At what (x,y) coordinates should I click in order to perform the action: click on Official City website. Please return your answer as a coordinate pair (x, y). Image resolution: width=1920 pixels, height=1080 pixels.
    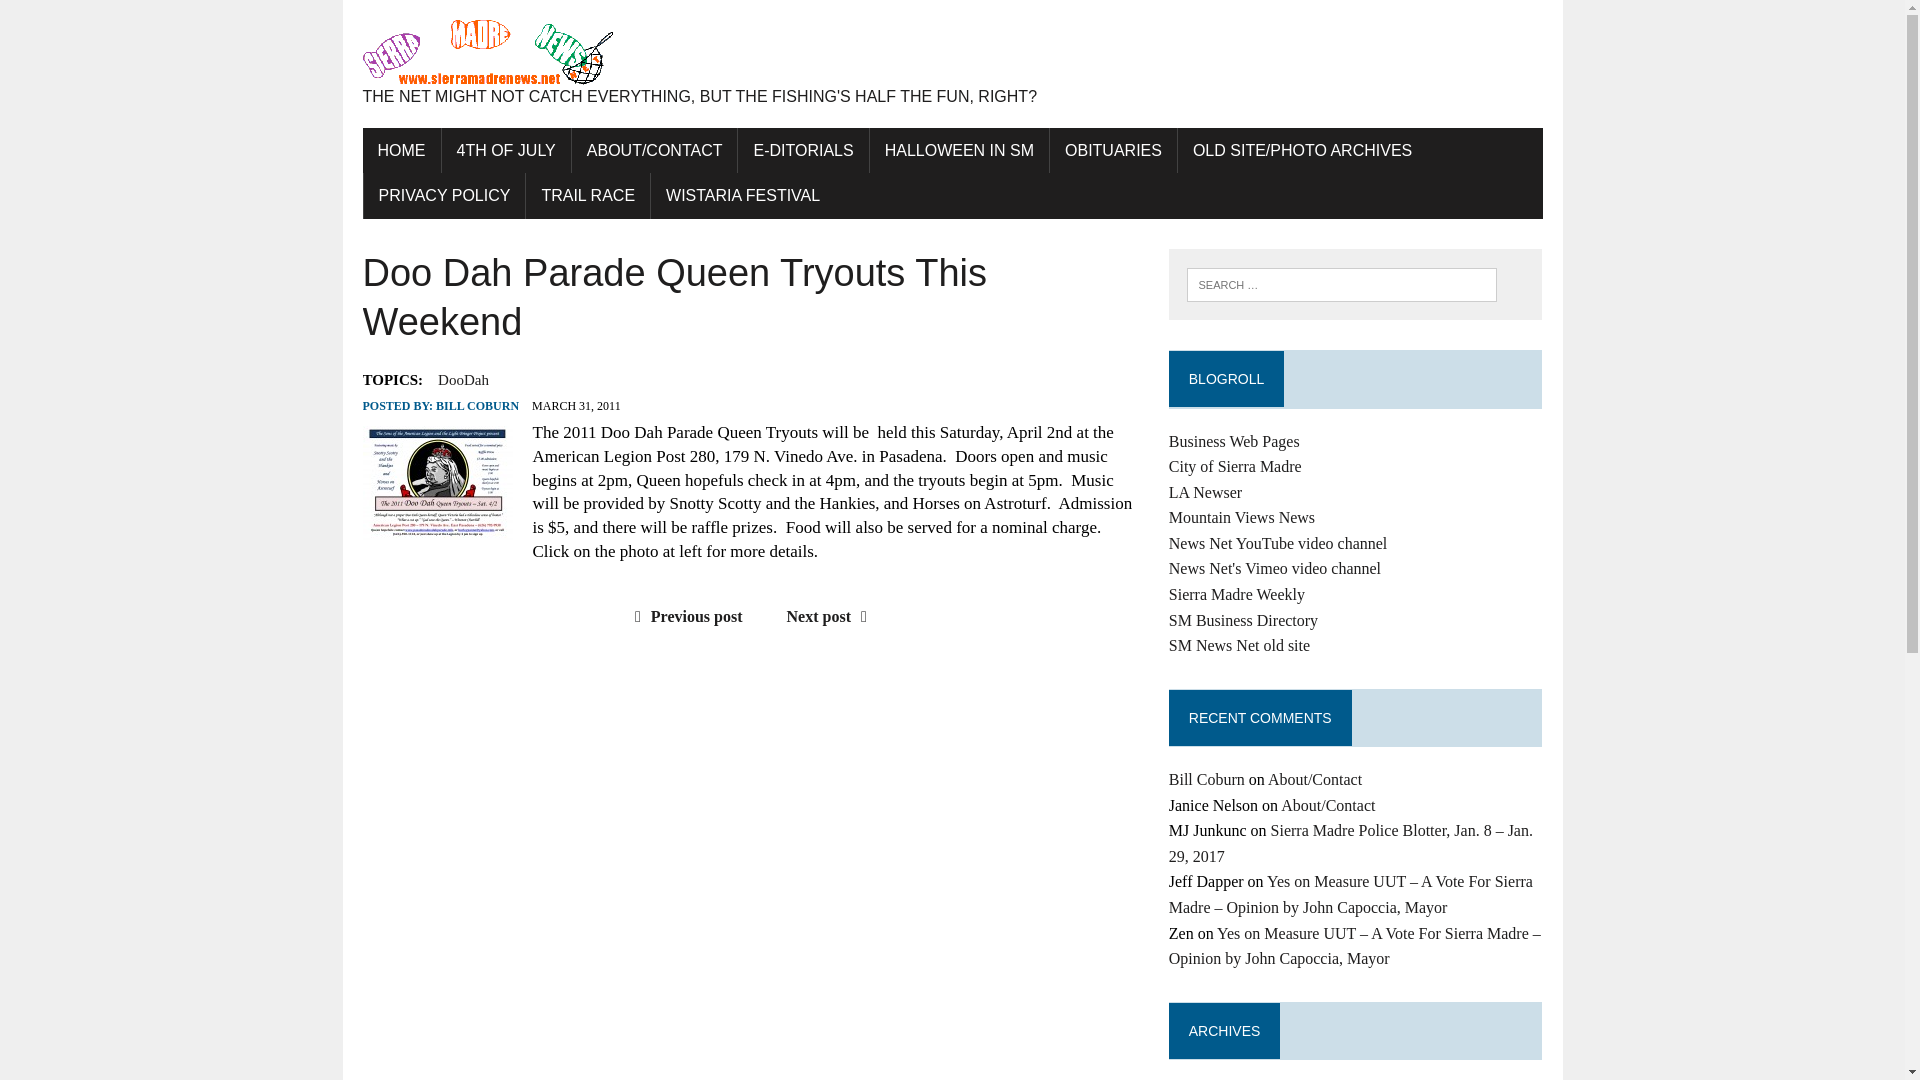
    Looking at the image, I should click on (1235, 466).